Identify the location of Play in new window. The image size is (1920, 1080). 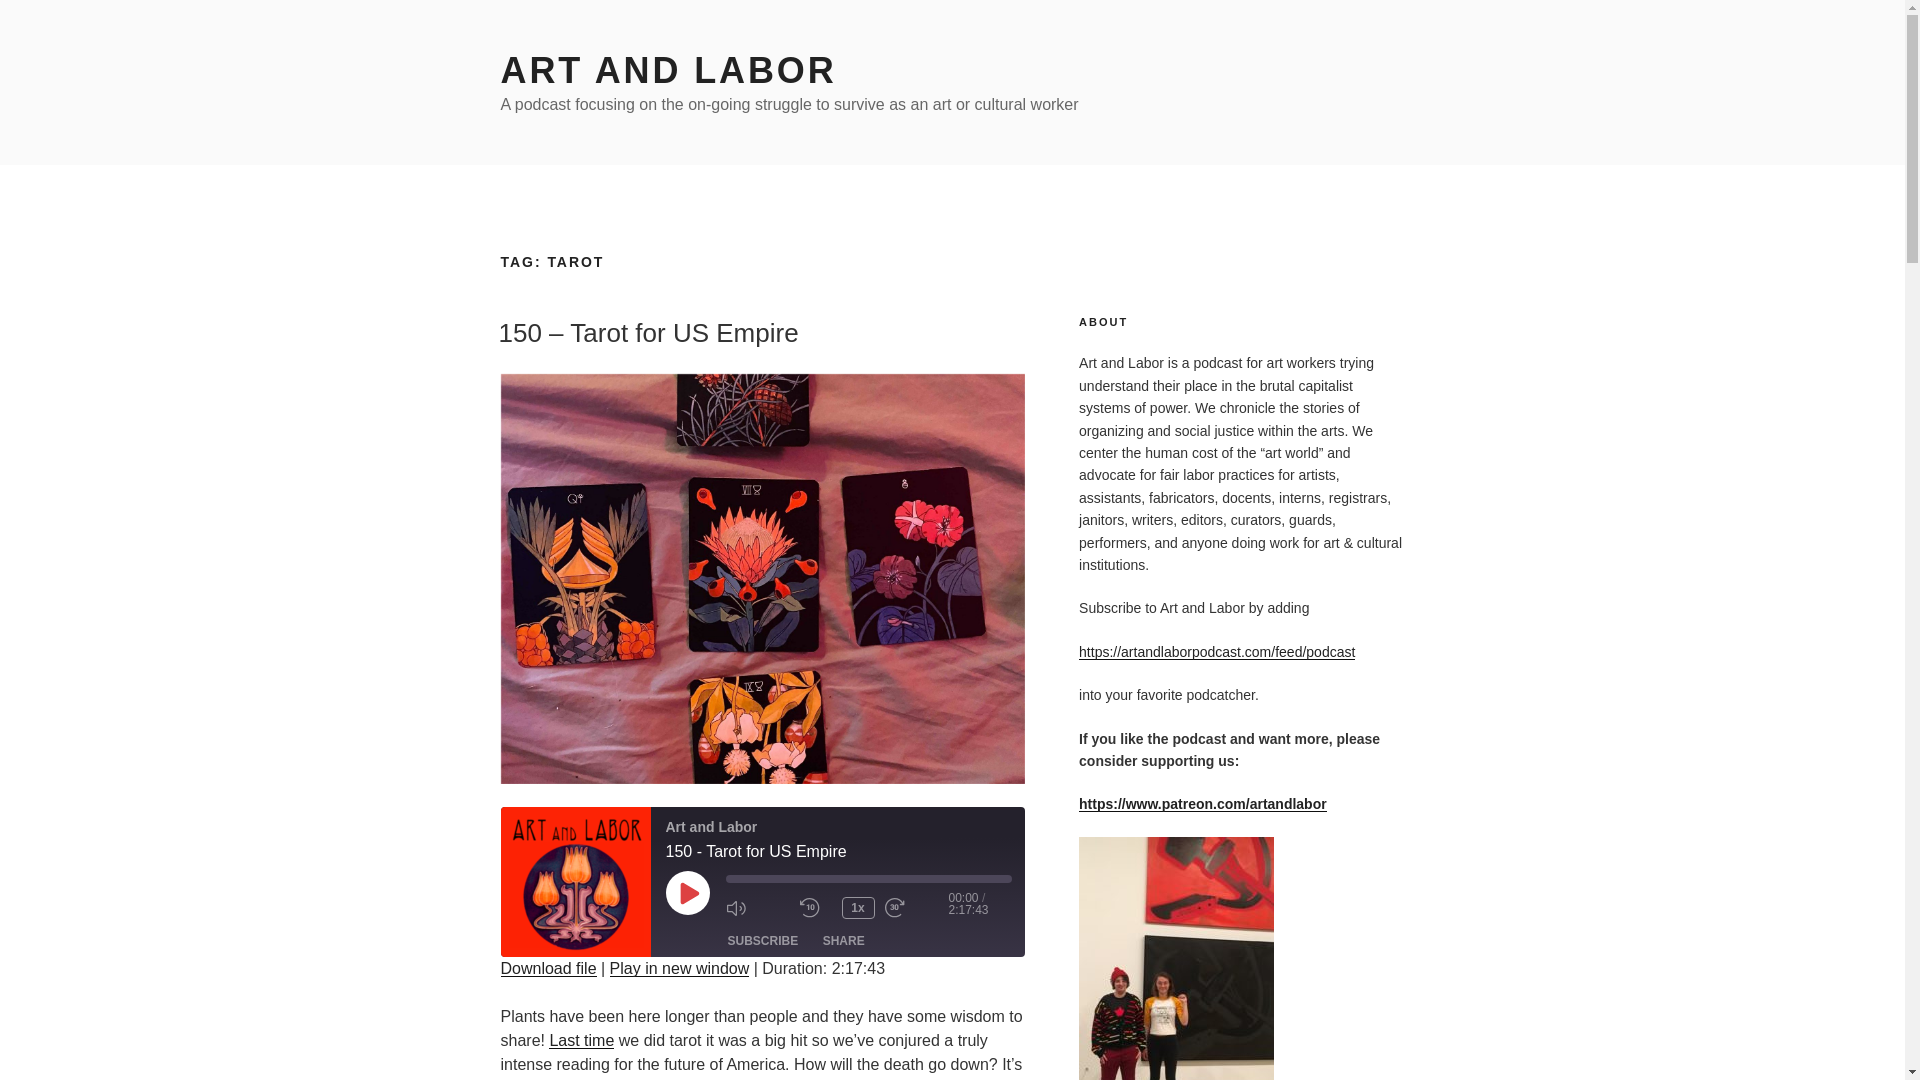
(680, 968).